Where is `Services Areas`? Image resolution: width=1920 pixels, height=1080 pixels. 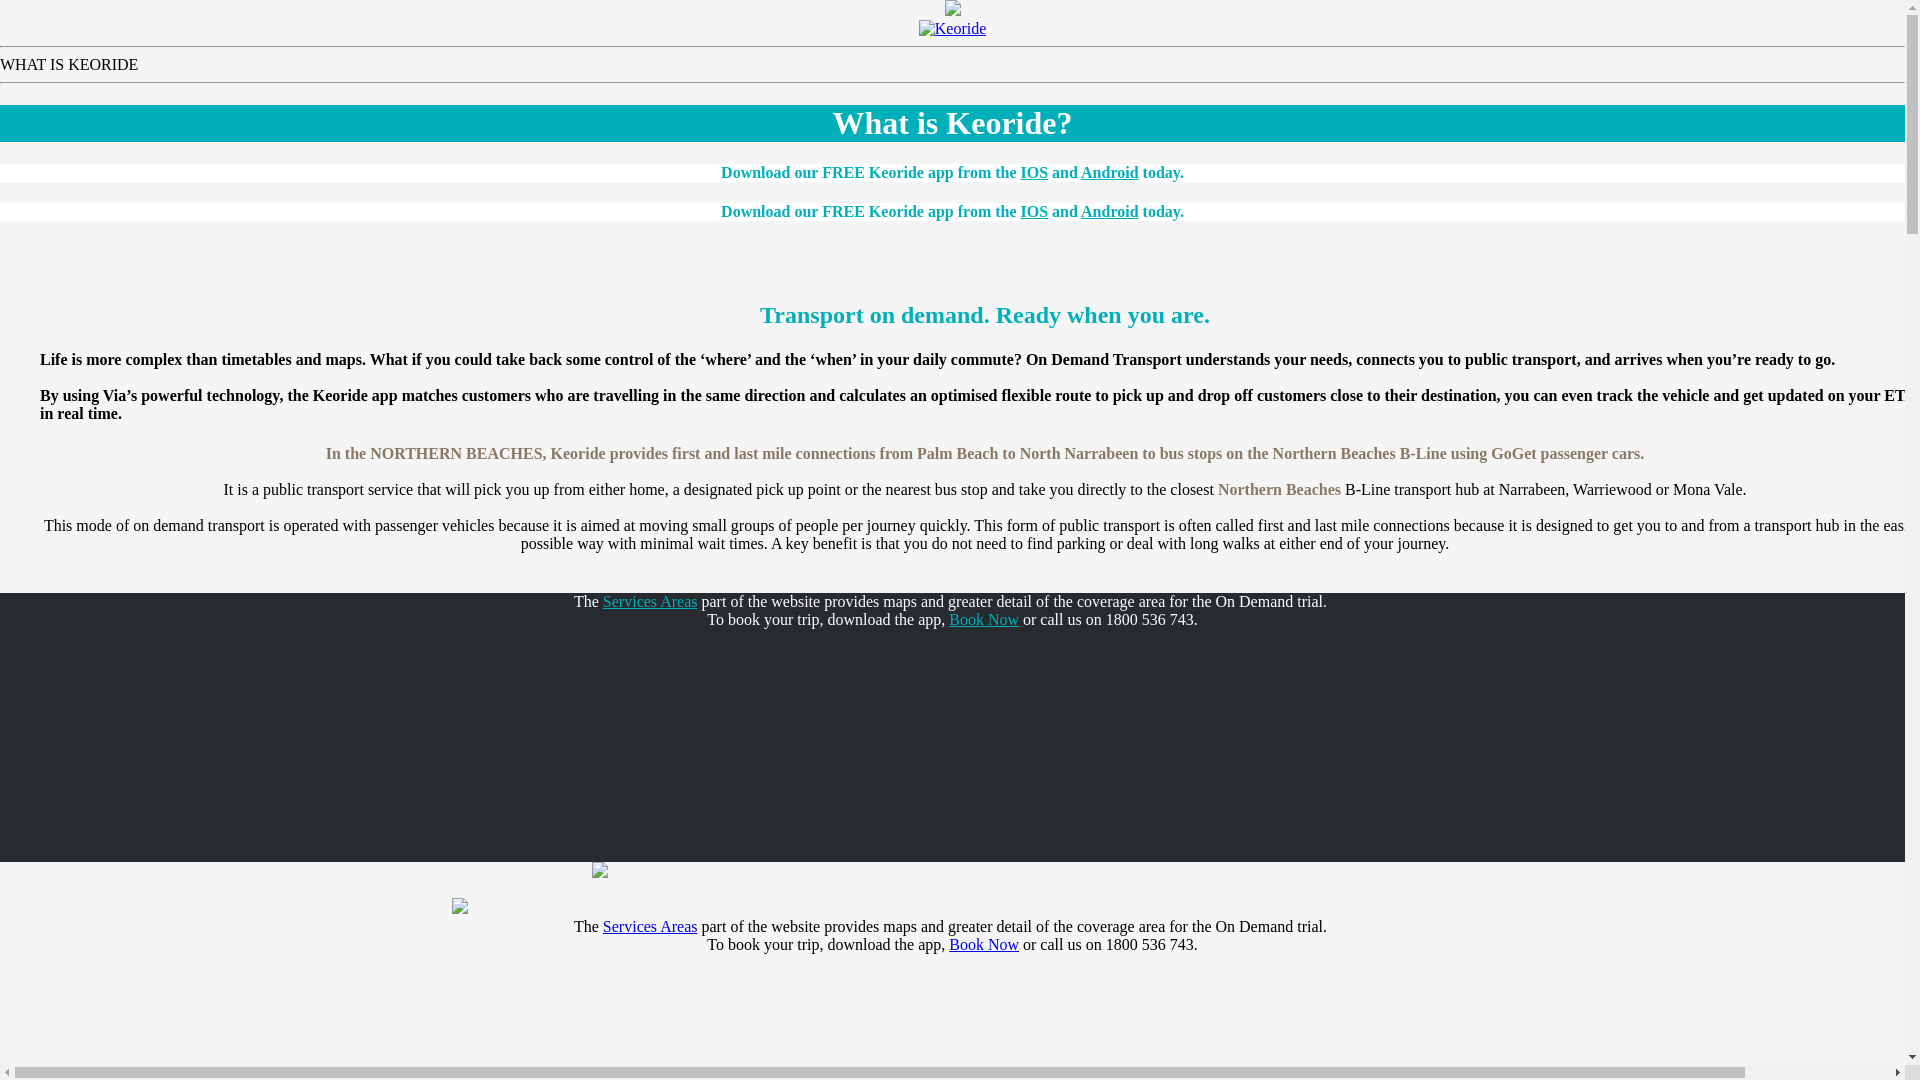
Services Areas is located at coordinates (650, 602).